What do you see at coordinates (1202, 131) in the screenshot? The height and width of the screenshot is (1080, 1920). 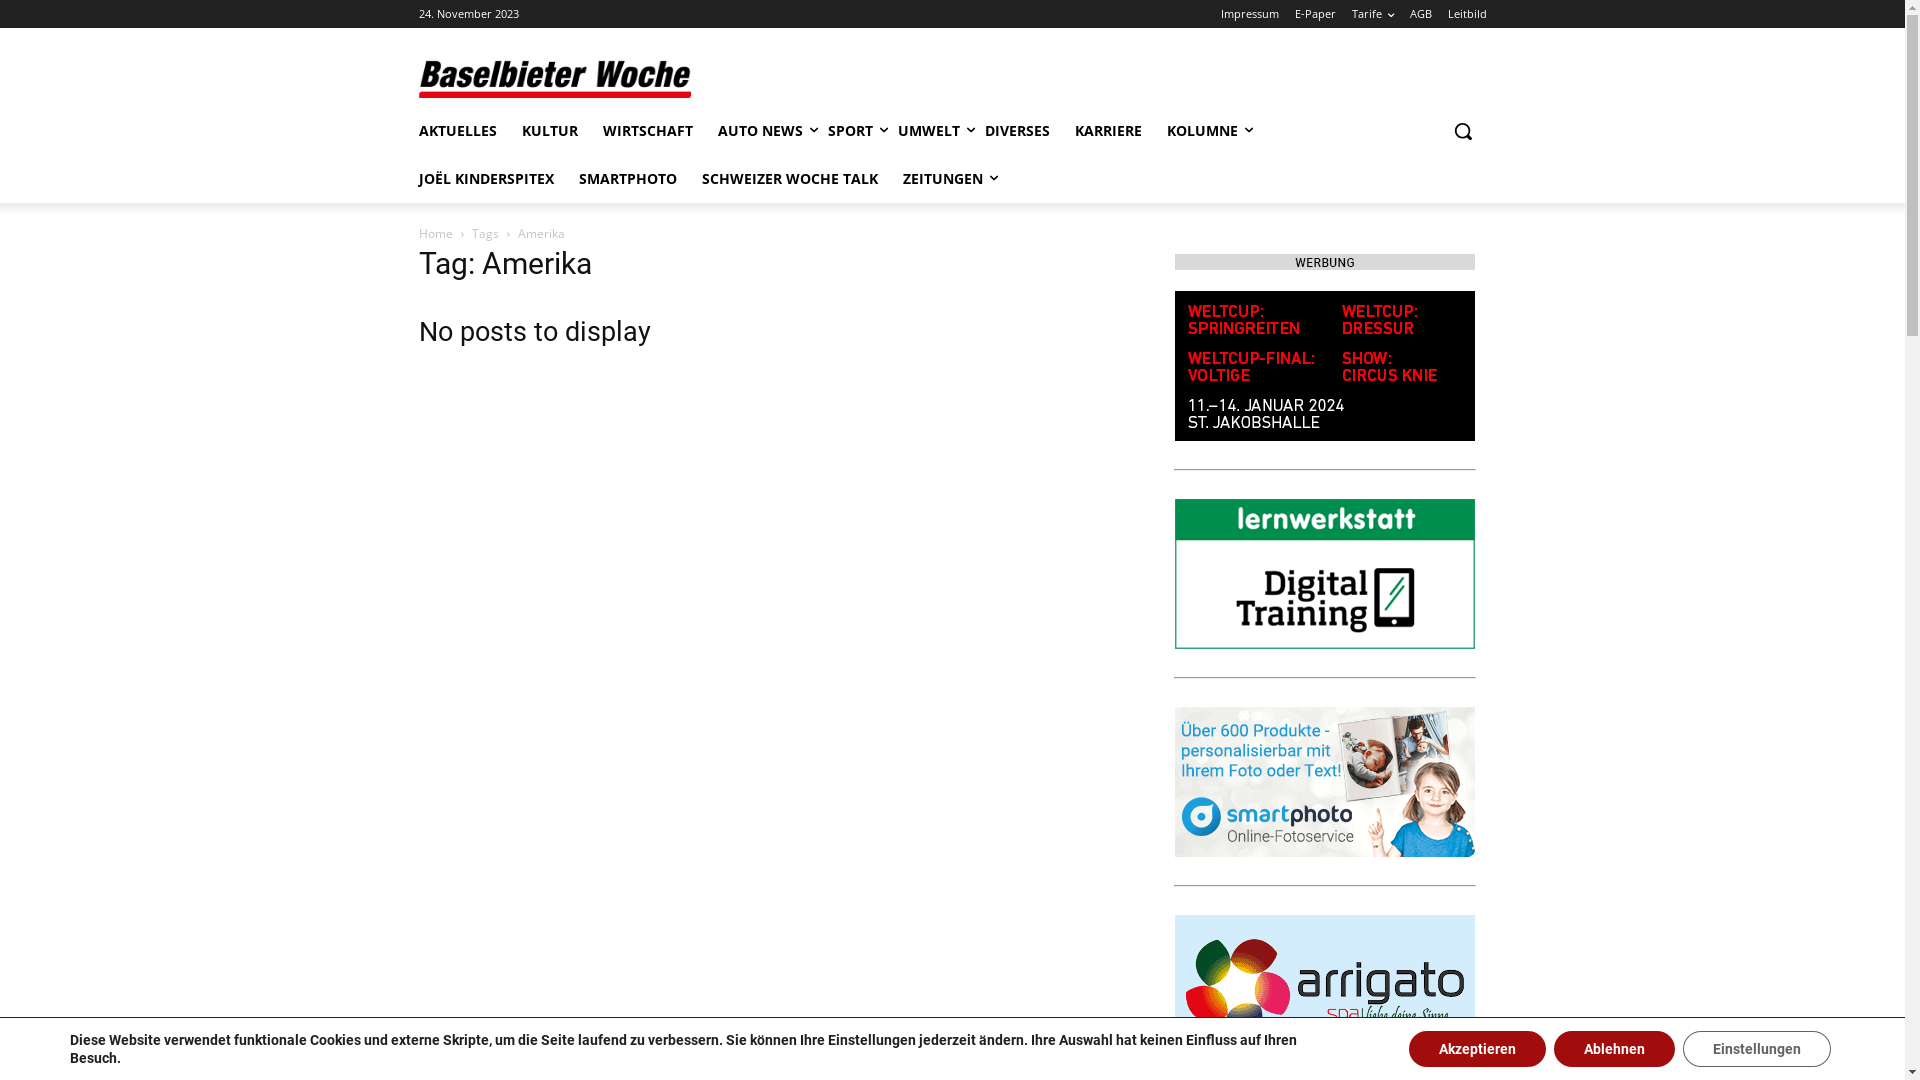 I see `KOLUMNE` at bounding box center [1202, 131].